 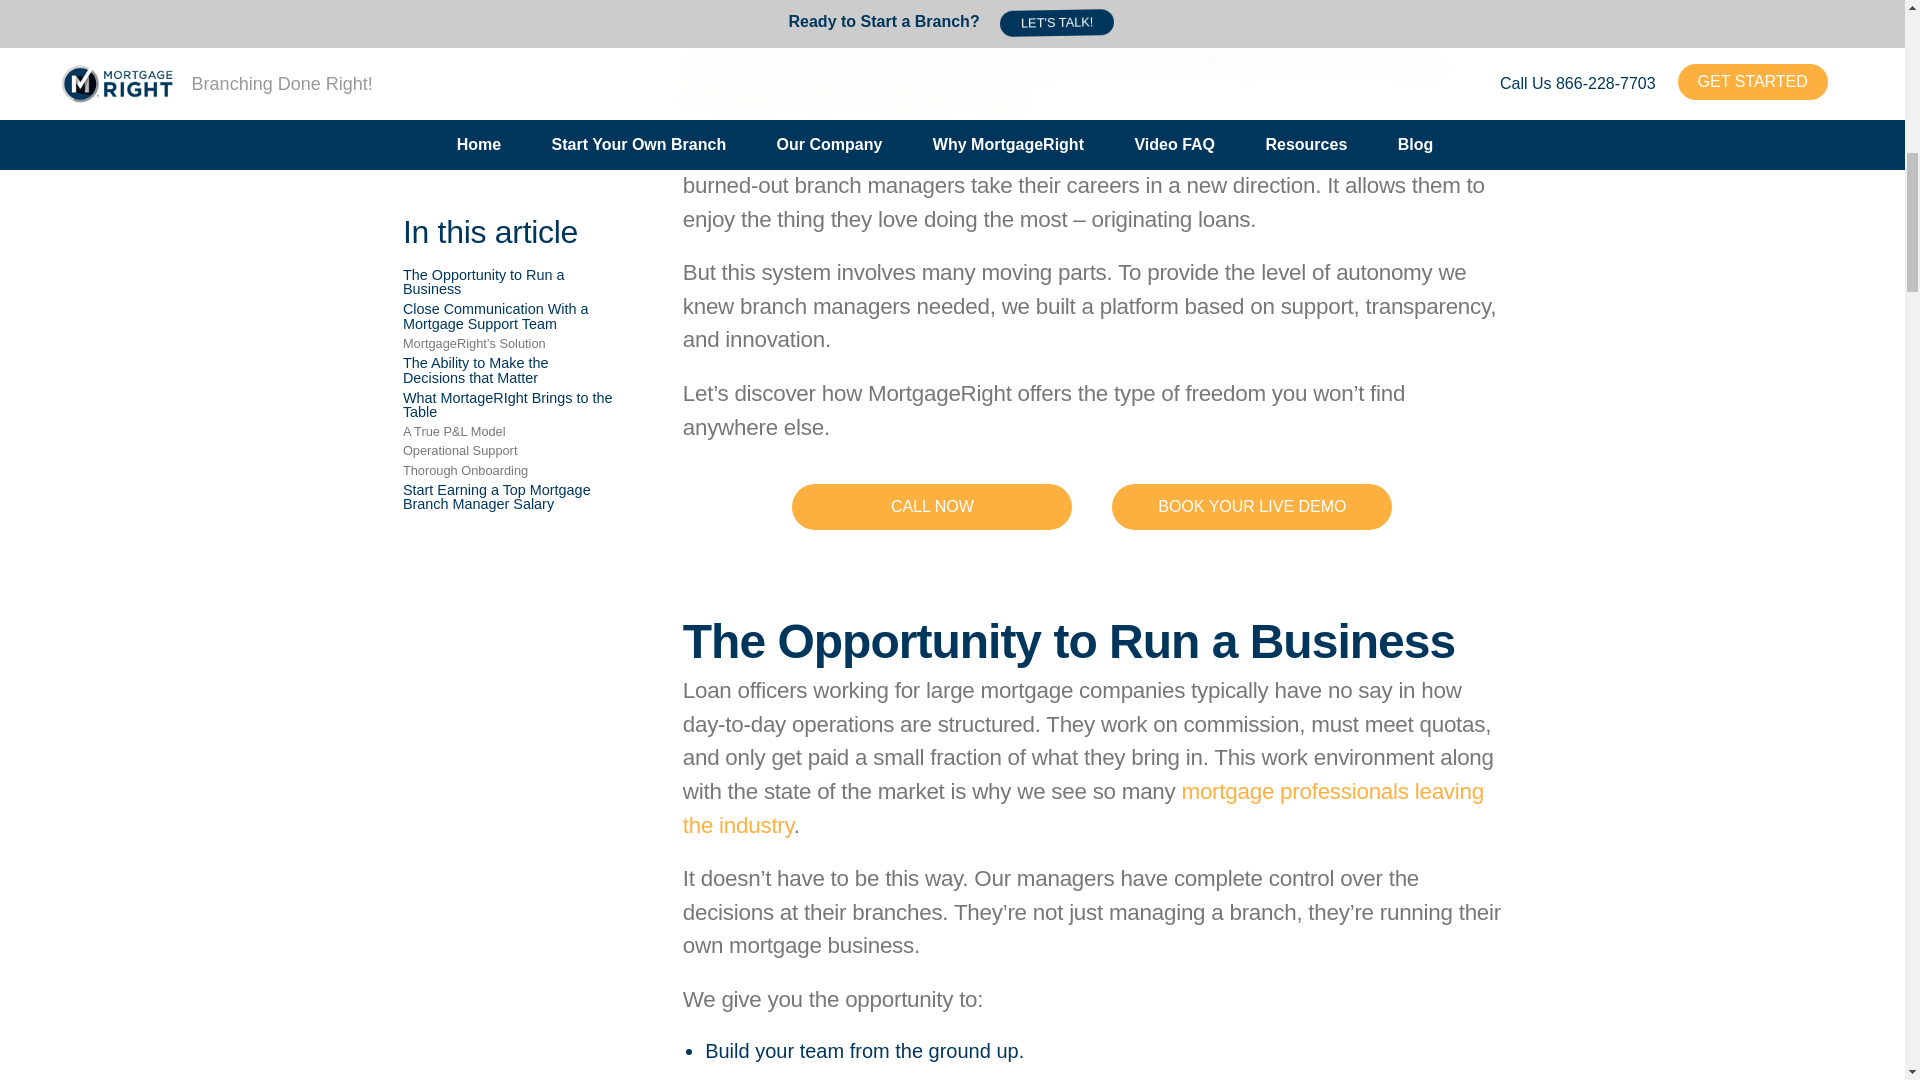 I want to click on mortgage professionals leaving the industry, so click(x=1084, y=808).